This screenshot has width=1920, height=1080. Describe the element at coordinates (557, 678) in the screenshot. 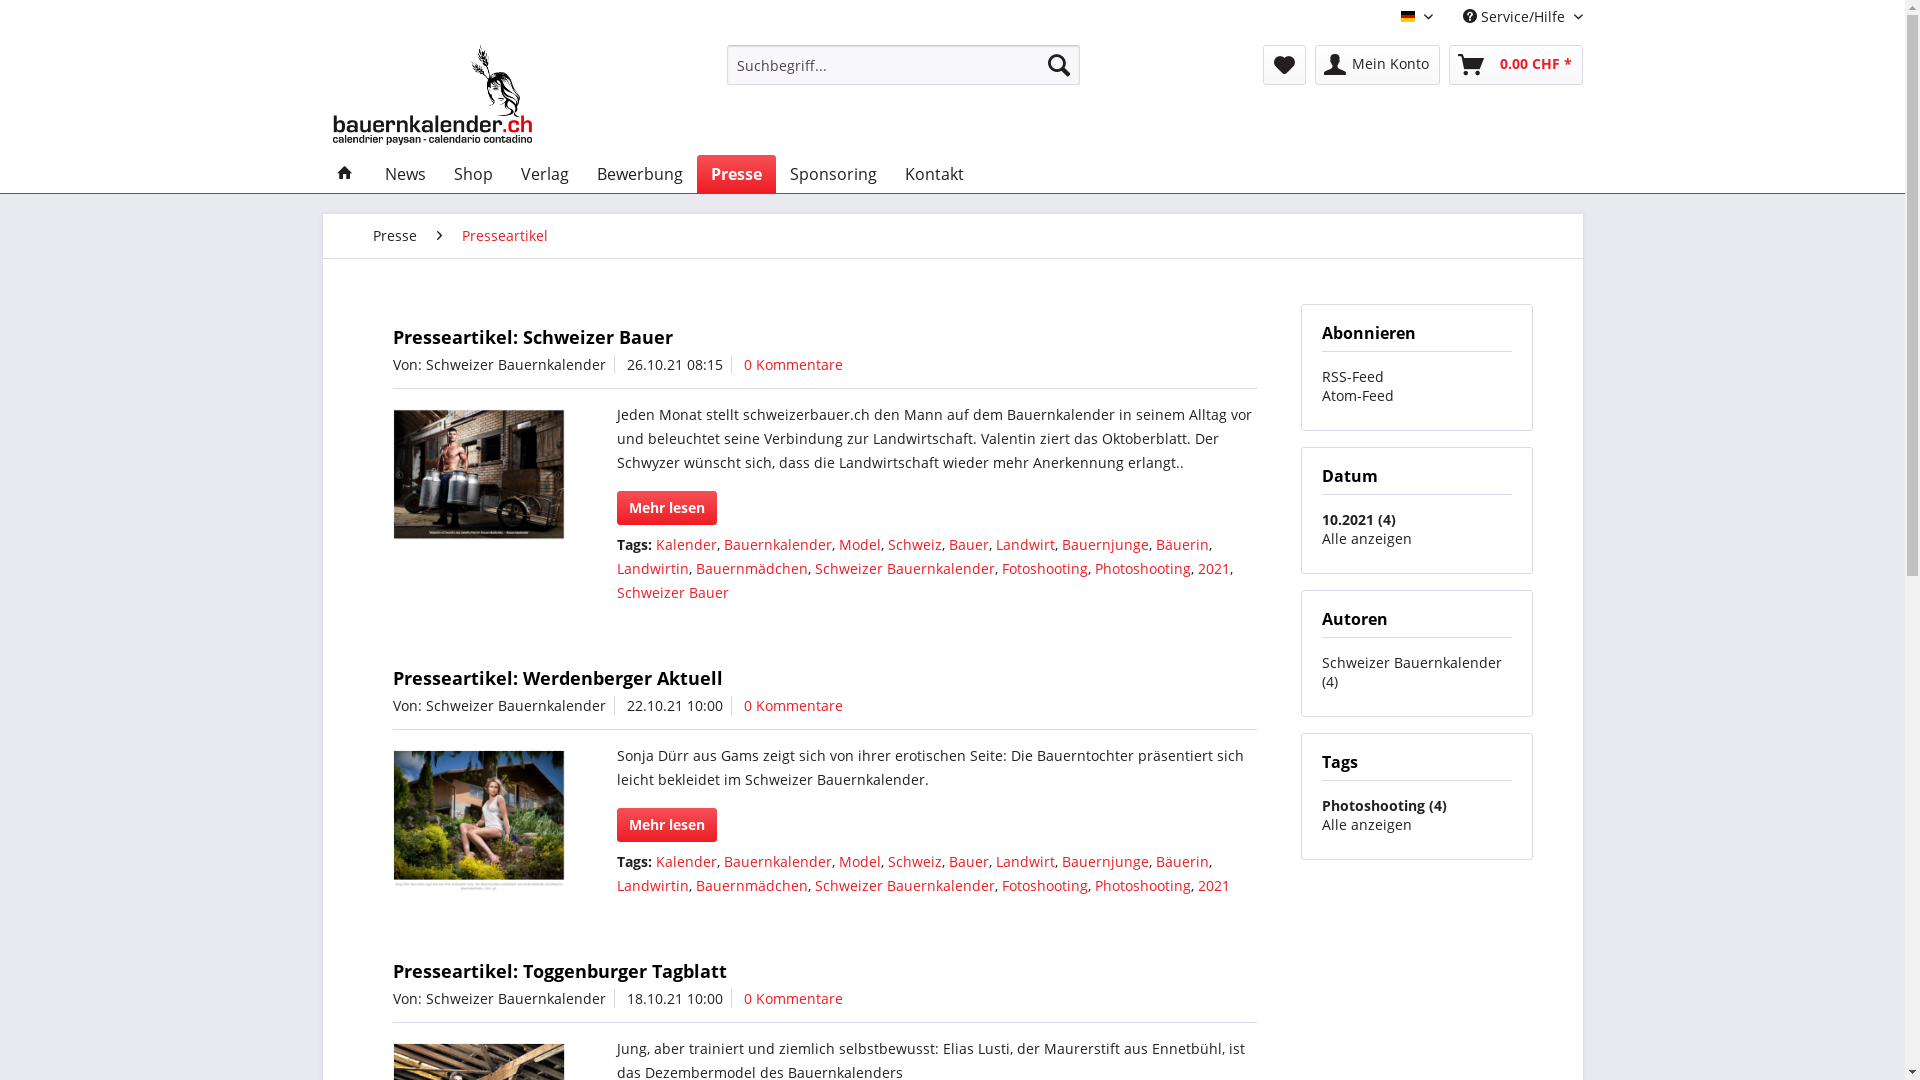

I see `Presseartikel: Werdenberger Aktuell` at that location.